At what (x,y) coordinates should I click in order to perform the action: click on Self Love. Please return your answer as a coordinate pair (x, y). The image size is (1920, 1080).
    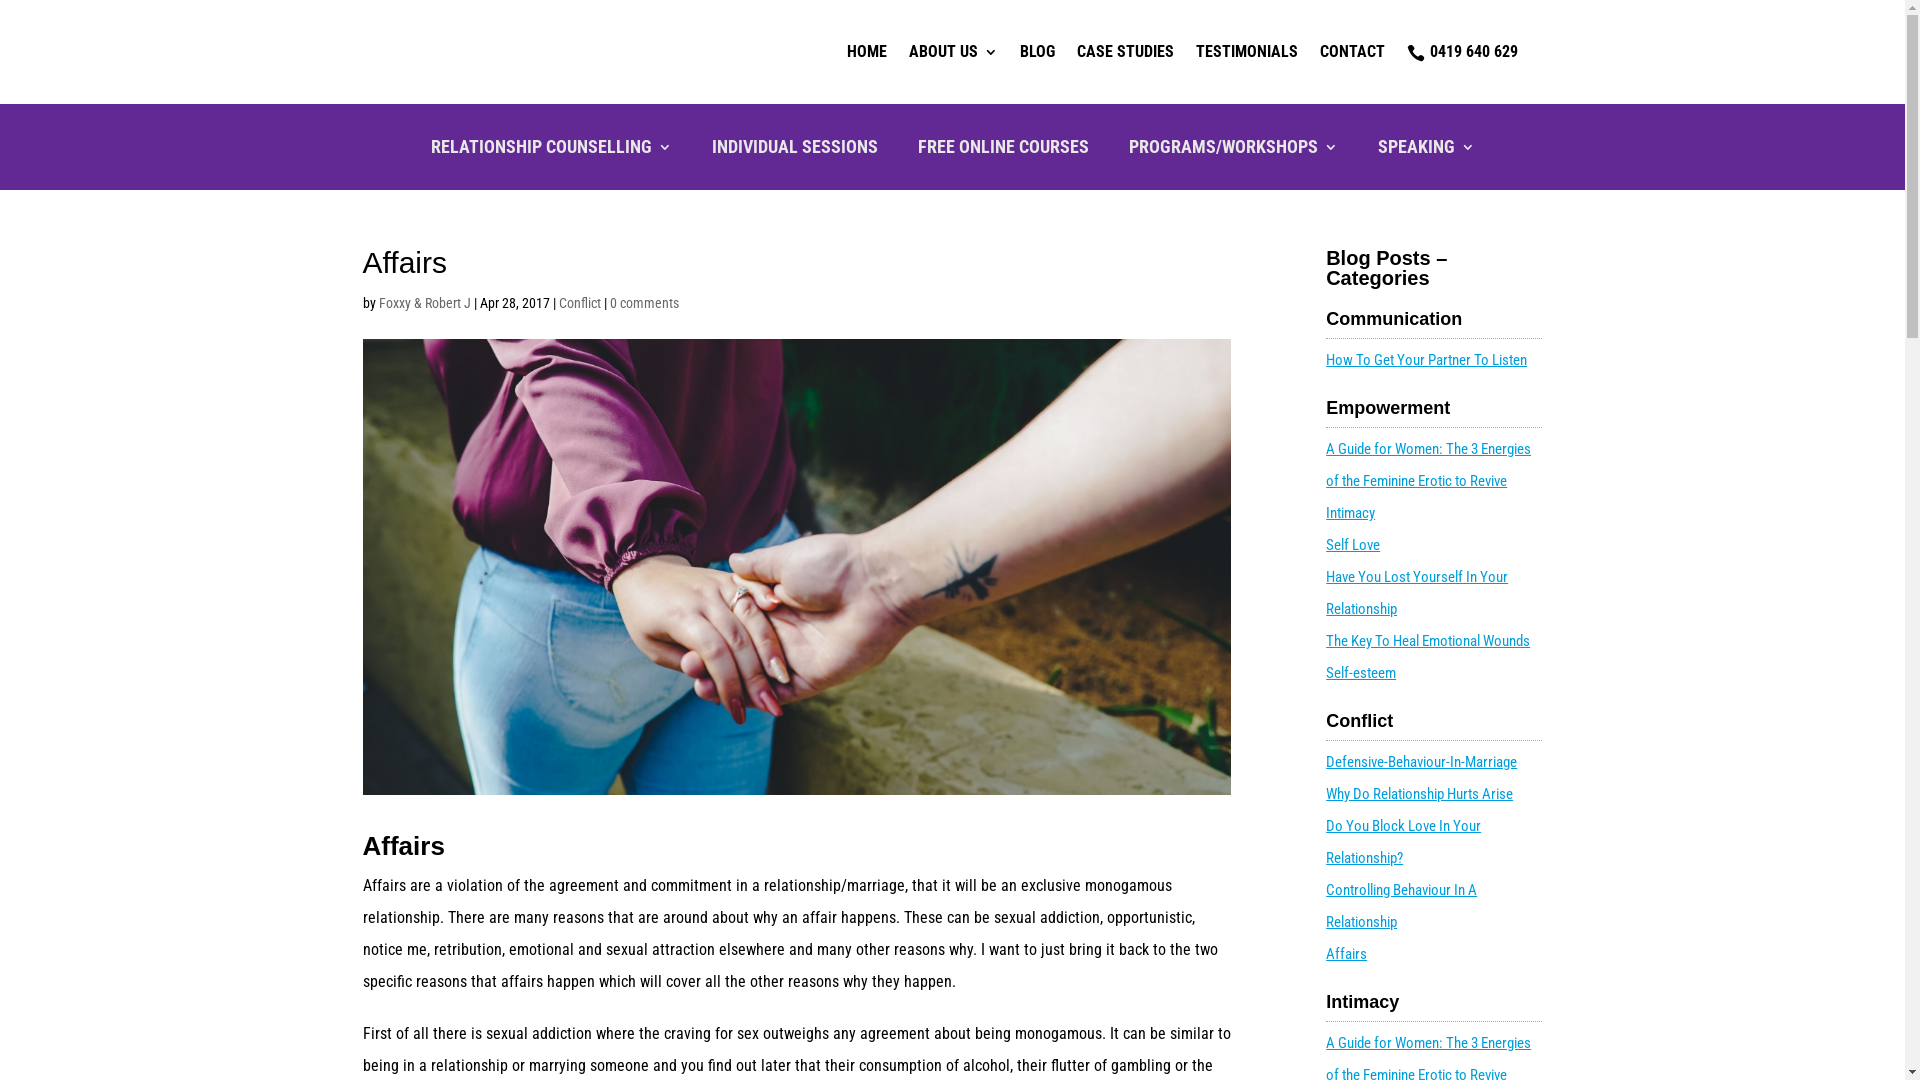
    Looking at the image, I should click on (1353, 545).